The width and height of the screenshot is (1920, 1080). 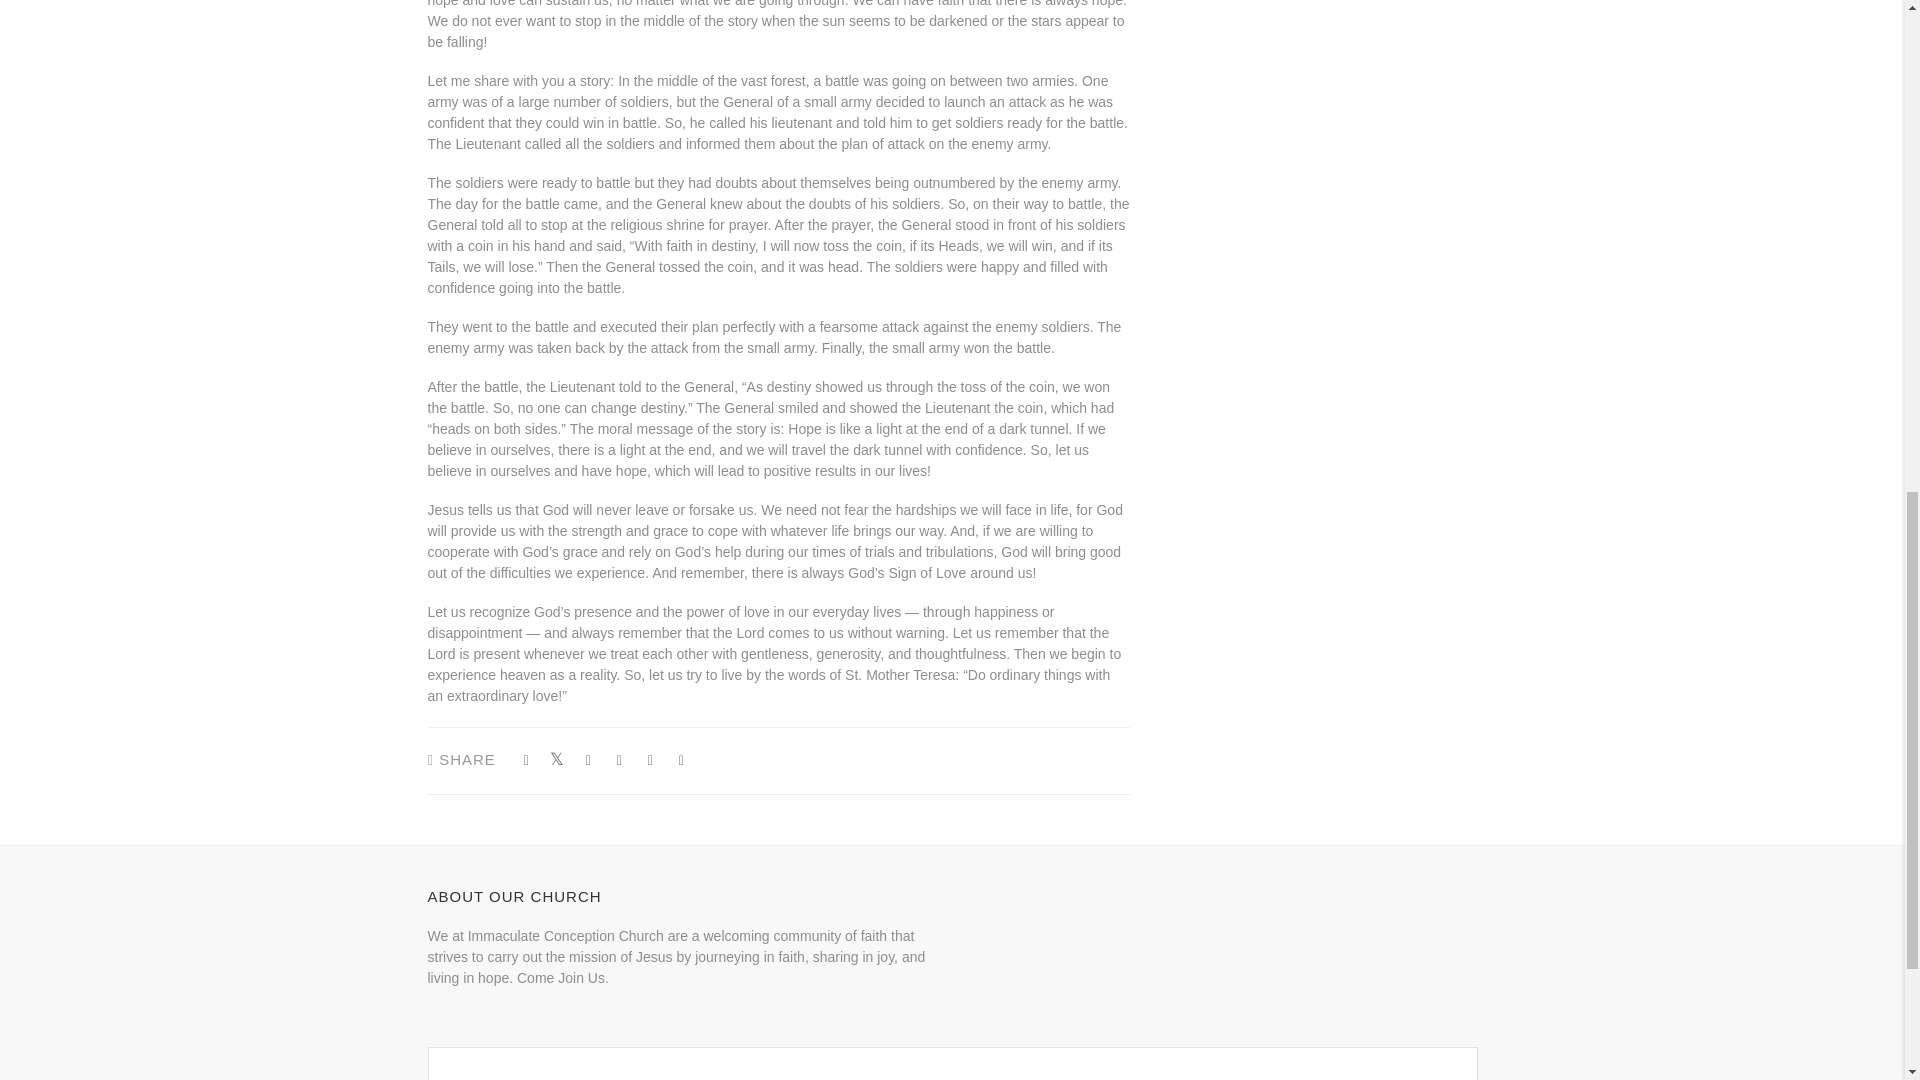 What do you see at coordinates (1088, 182) in the screenshot?
I see `Next` at bounding box center [1088, 182].